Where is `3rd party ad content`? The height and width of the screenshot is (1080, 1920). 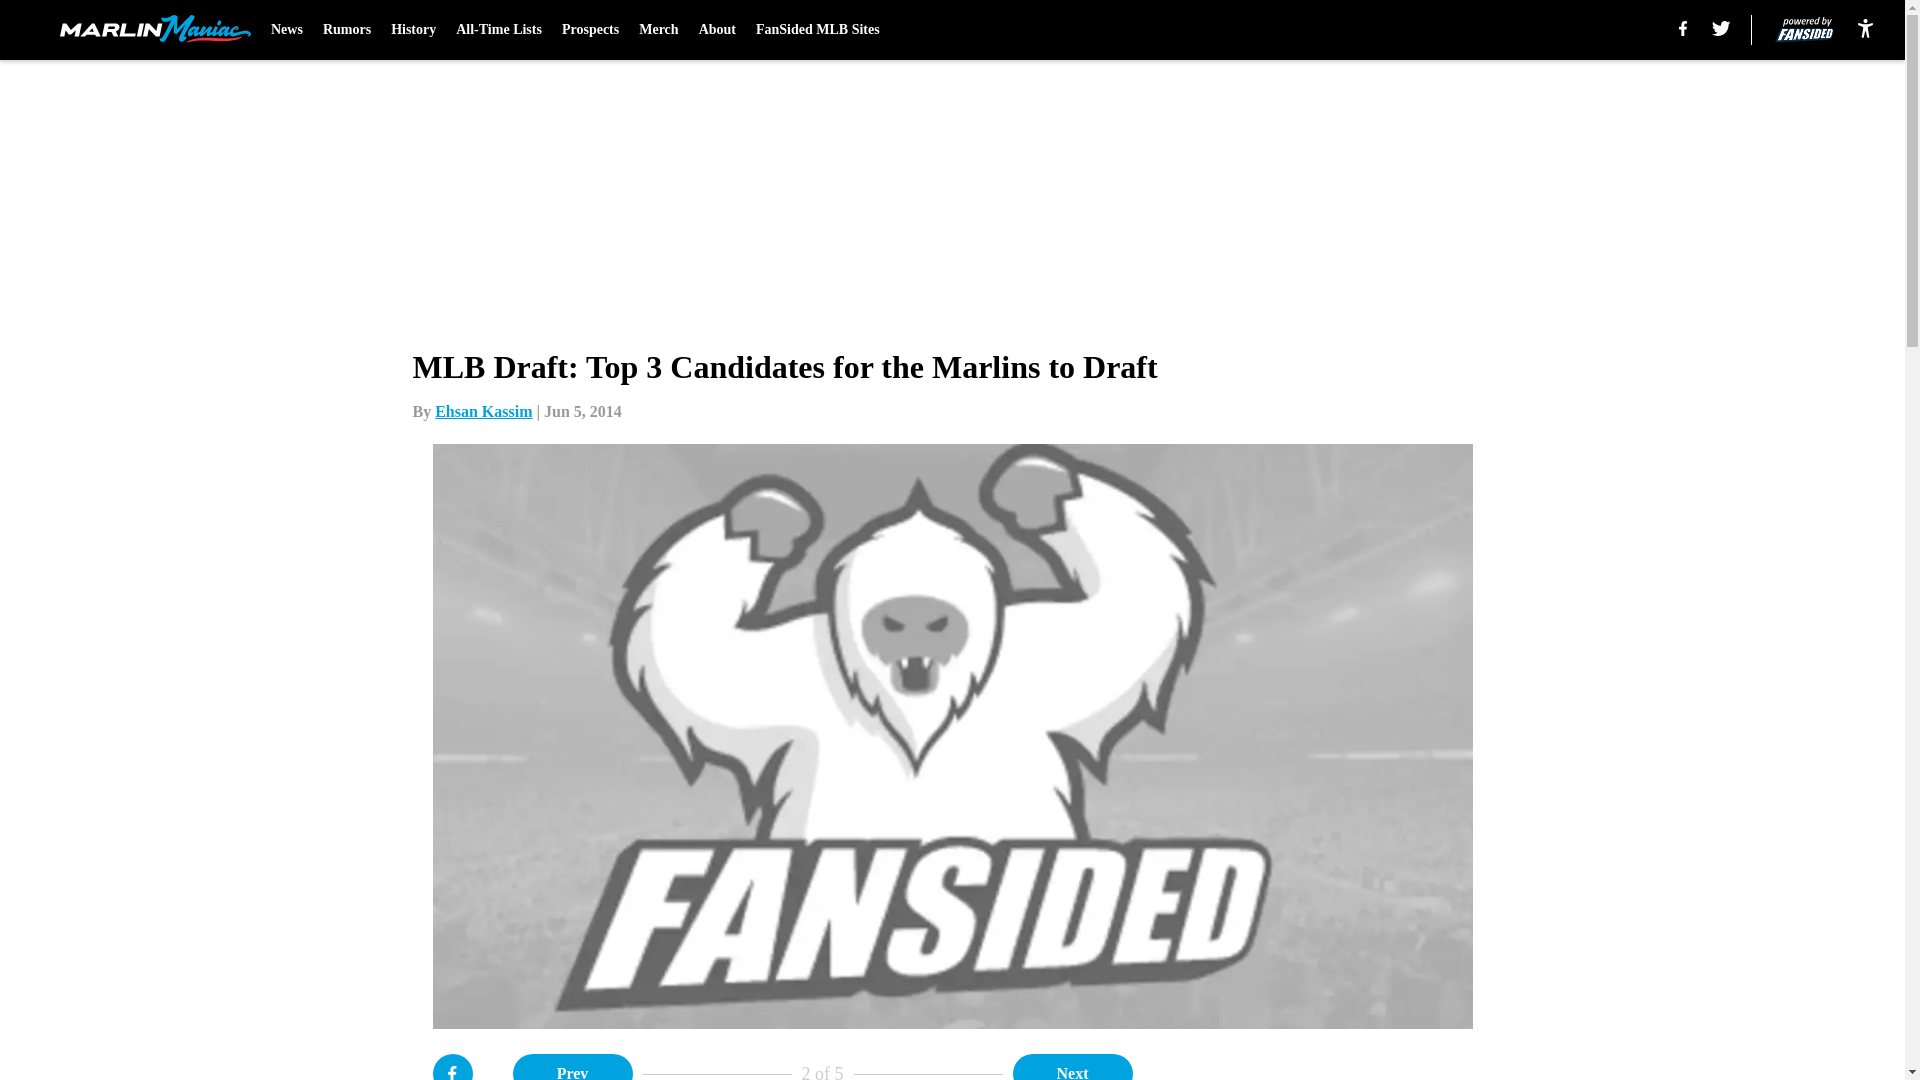
3rd party ad content is located at coordinates (1382, 1067).